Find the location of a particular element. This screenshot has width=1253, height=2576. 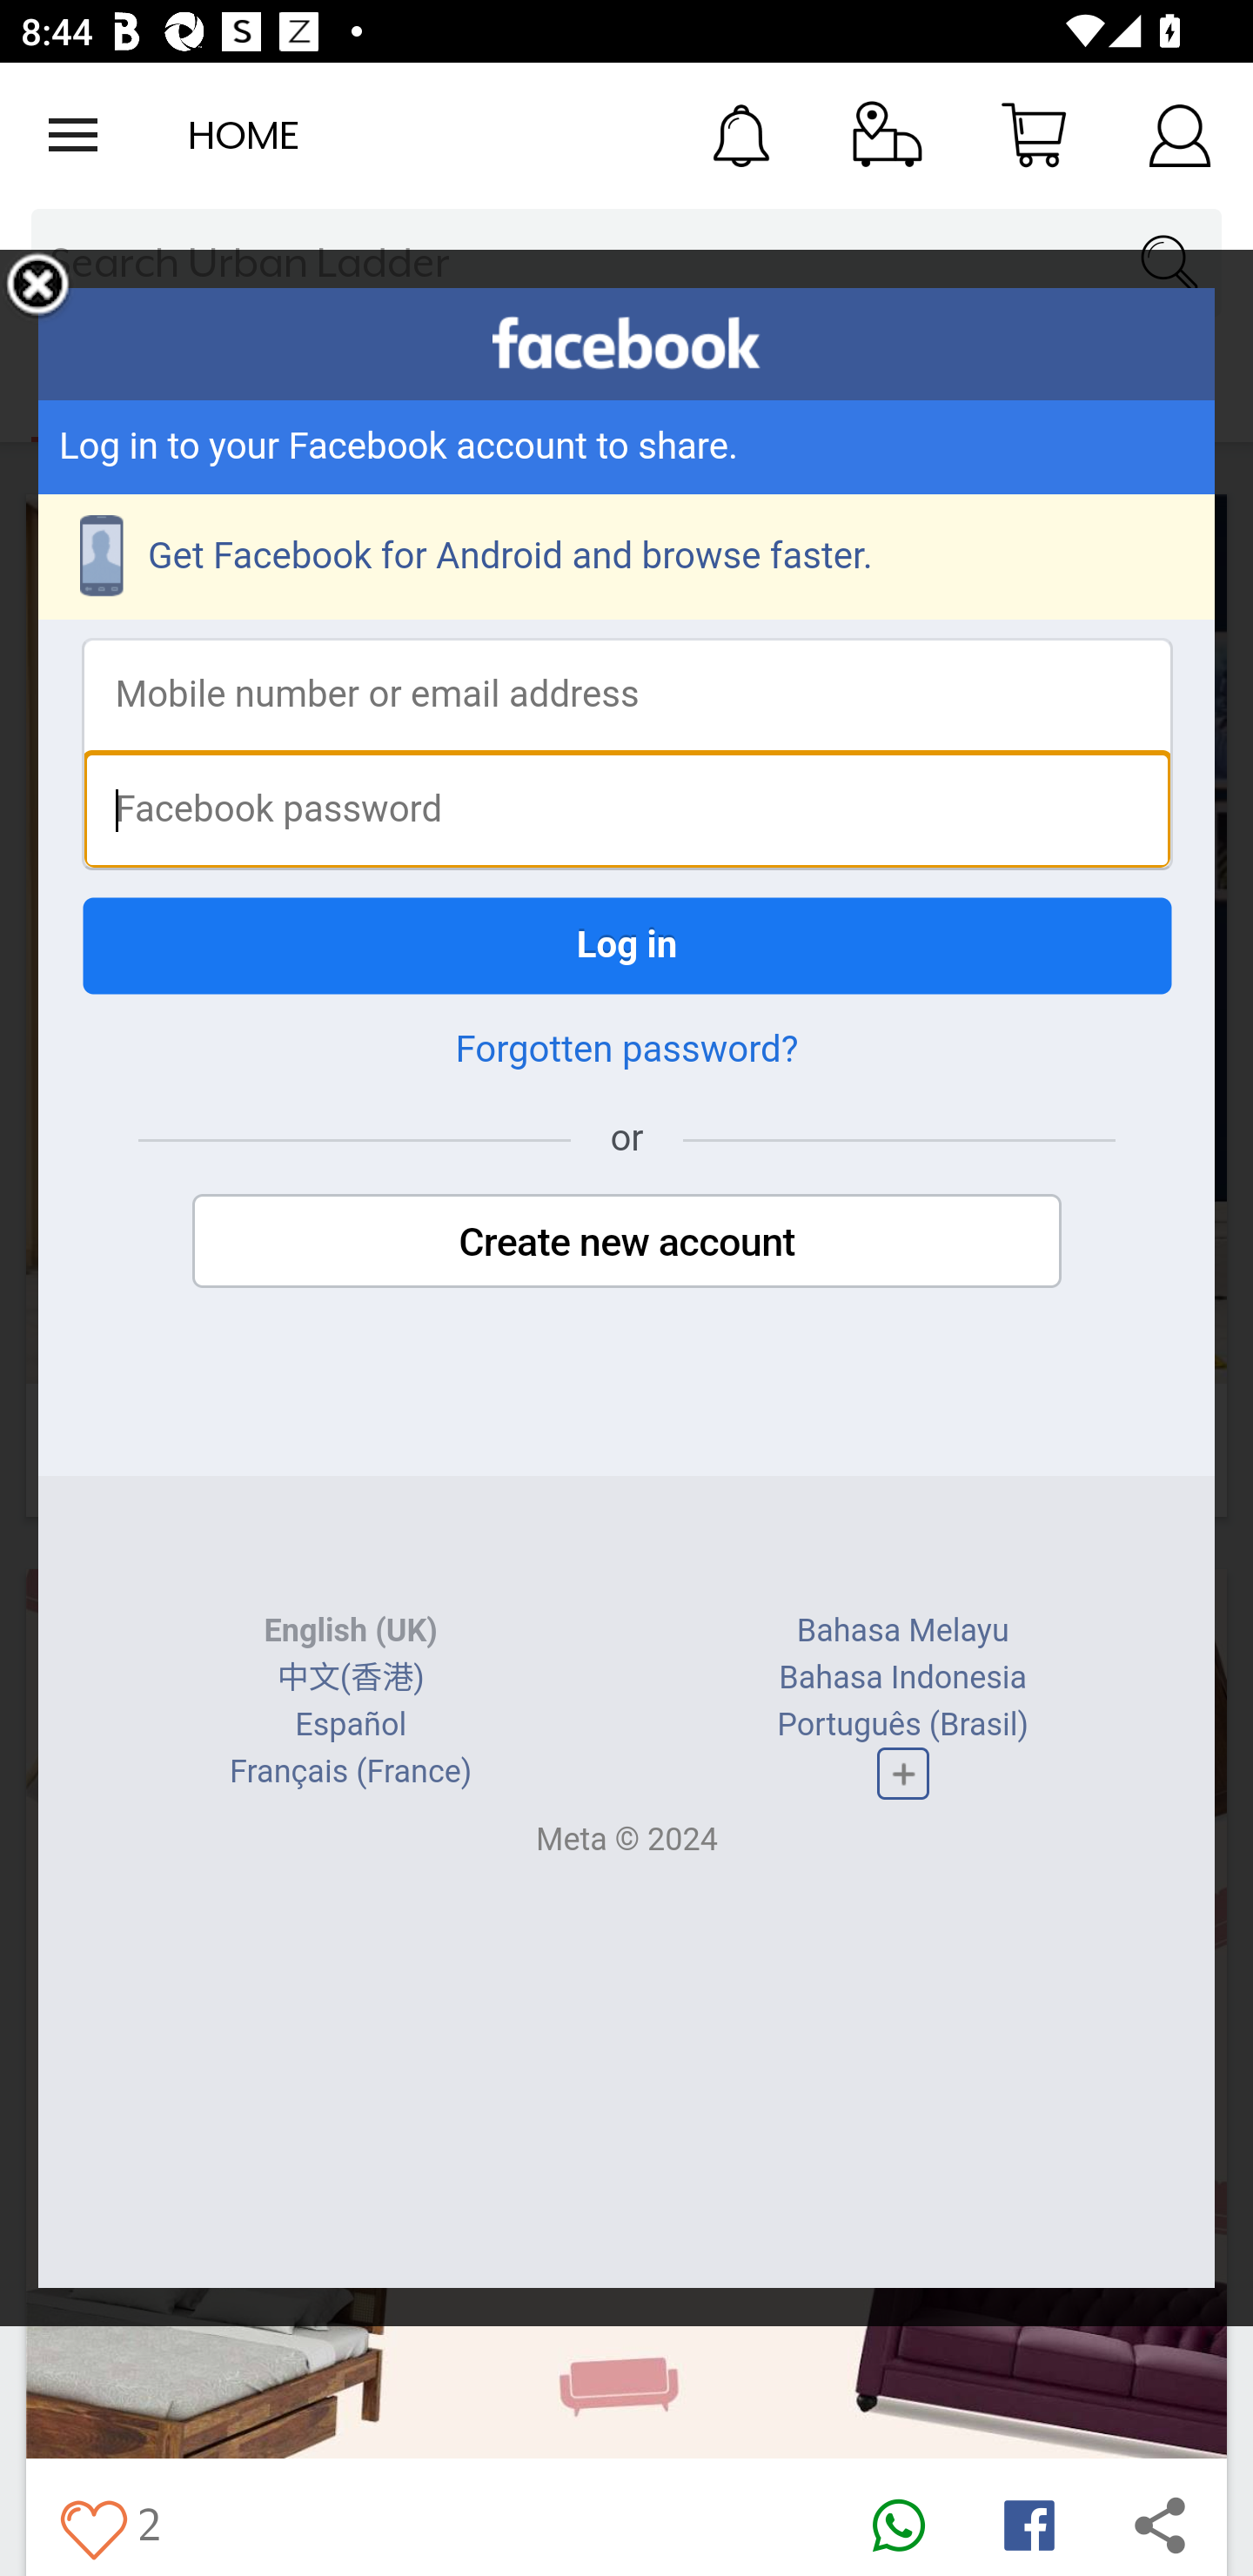

Create new account is located at coordinates (626, 1241).